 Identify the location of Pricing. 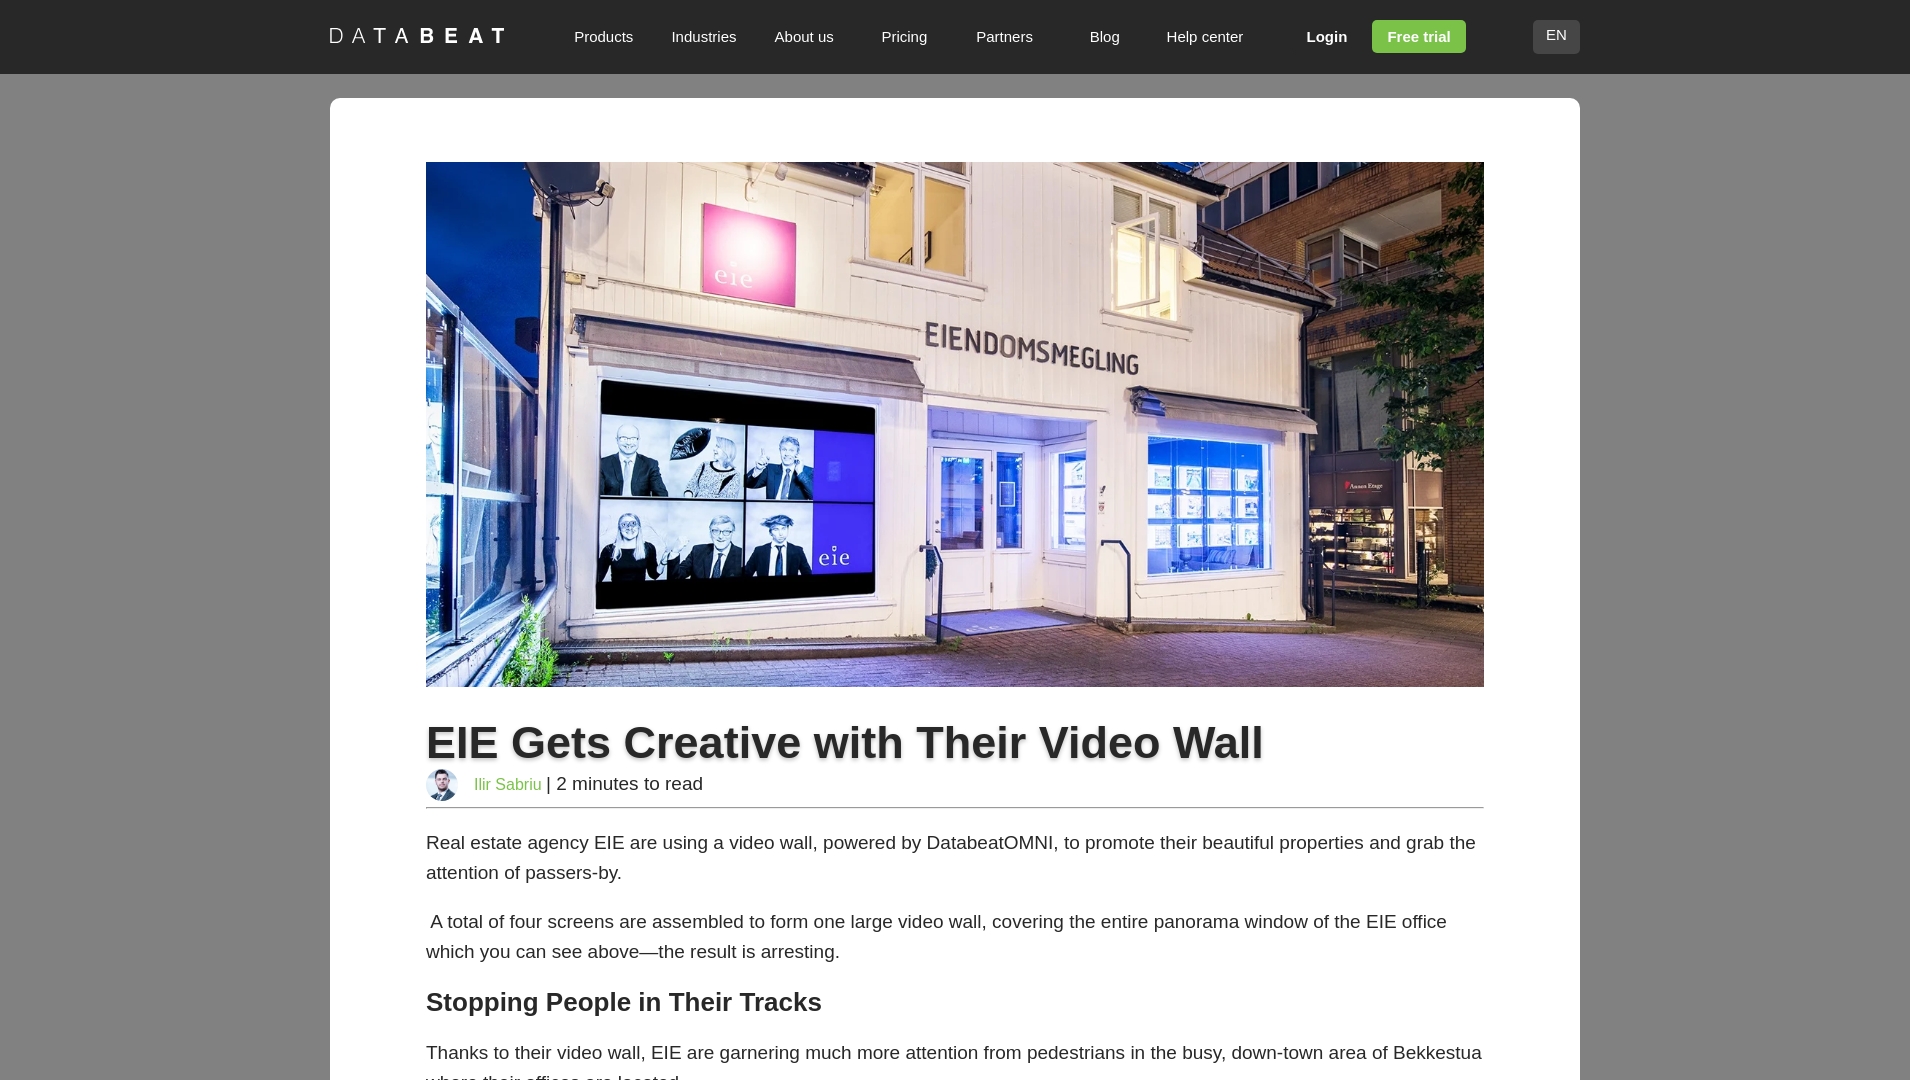
(904, 36).